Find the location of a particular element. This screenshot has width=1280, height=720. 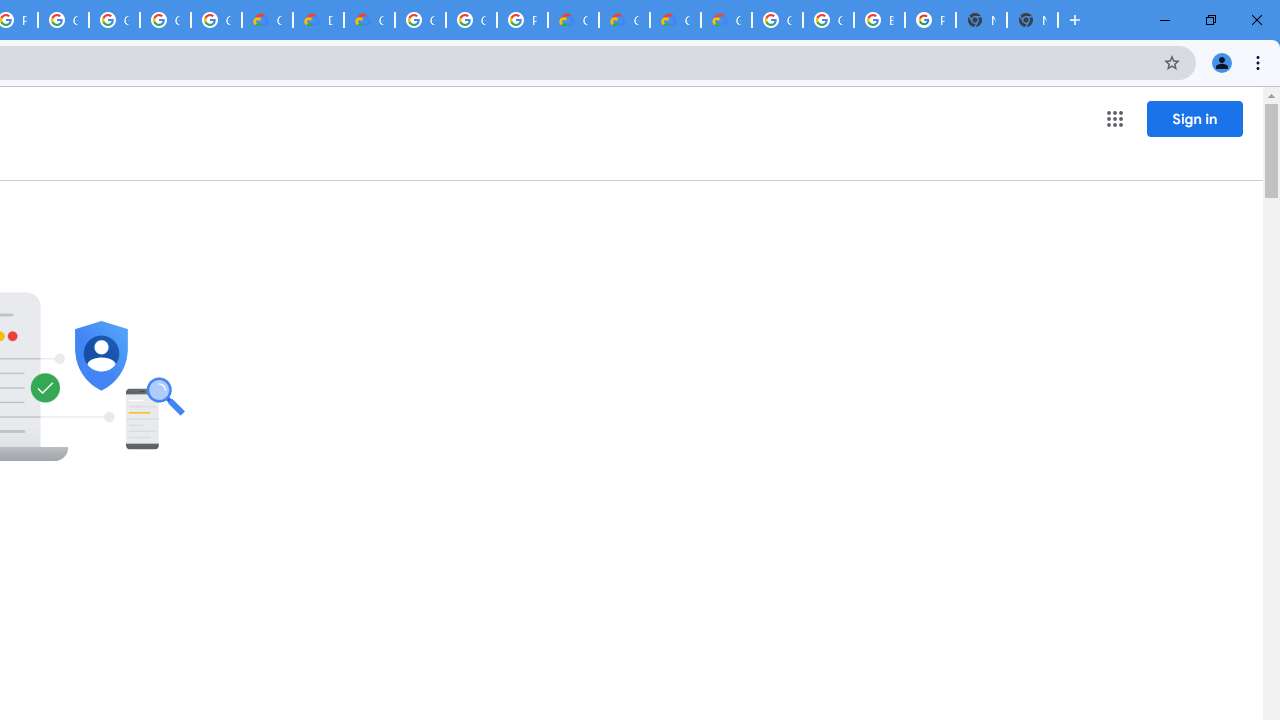

Gemini for Business and Developers | Google Cloud is located at coordinates (370, 20).